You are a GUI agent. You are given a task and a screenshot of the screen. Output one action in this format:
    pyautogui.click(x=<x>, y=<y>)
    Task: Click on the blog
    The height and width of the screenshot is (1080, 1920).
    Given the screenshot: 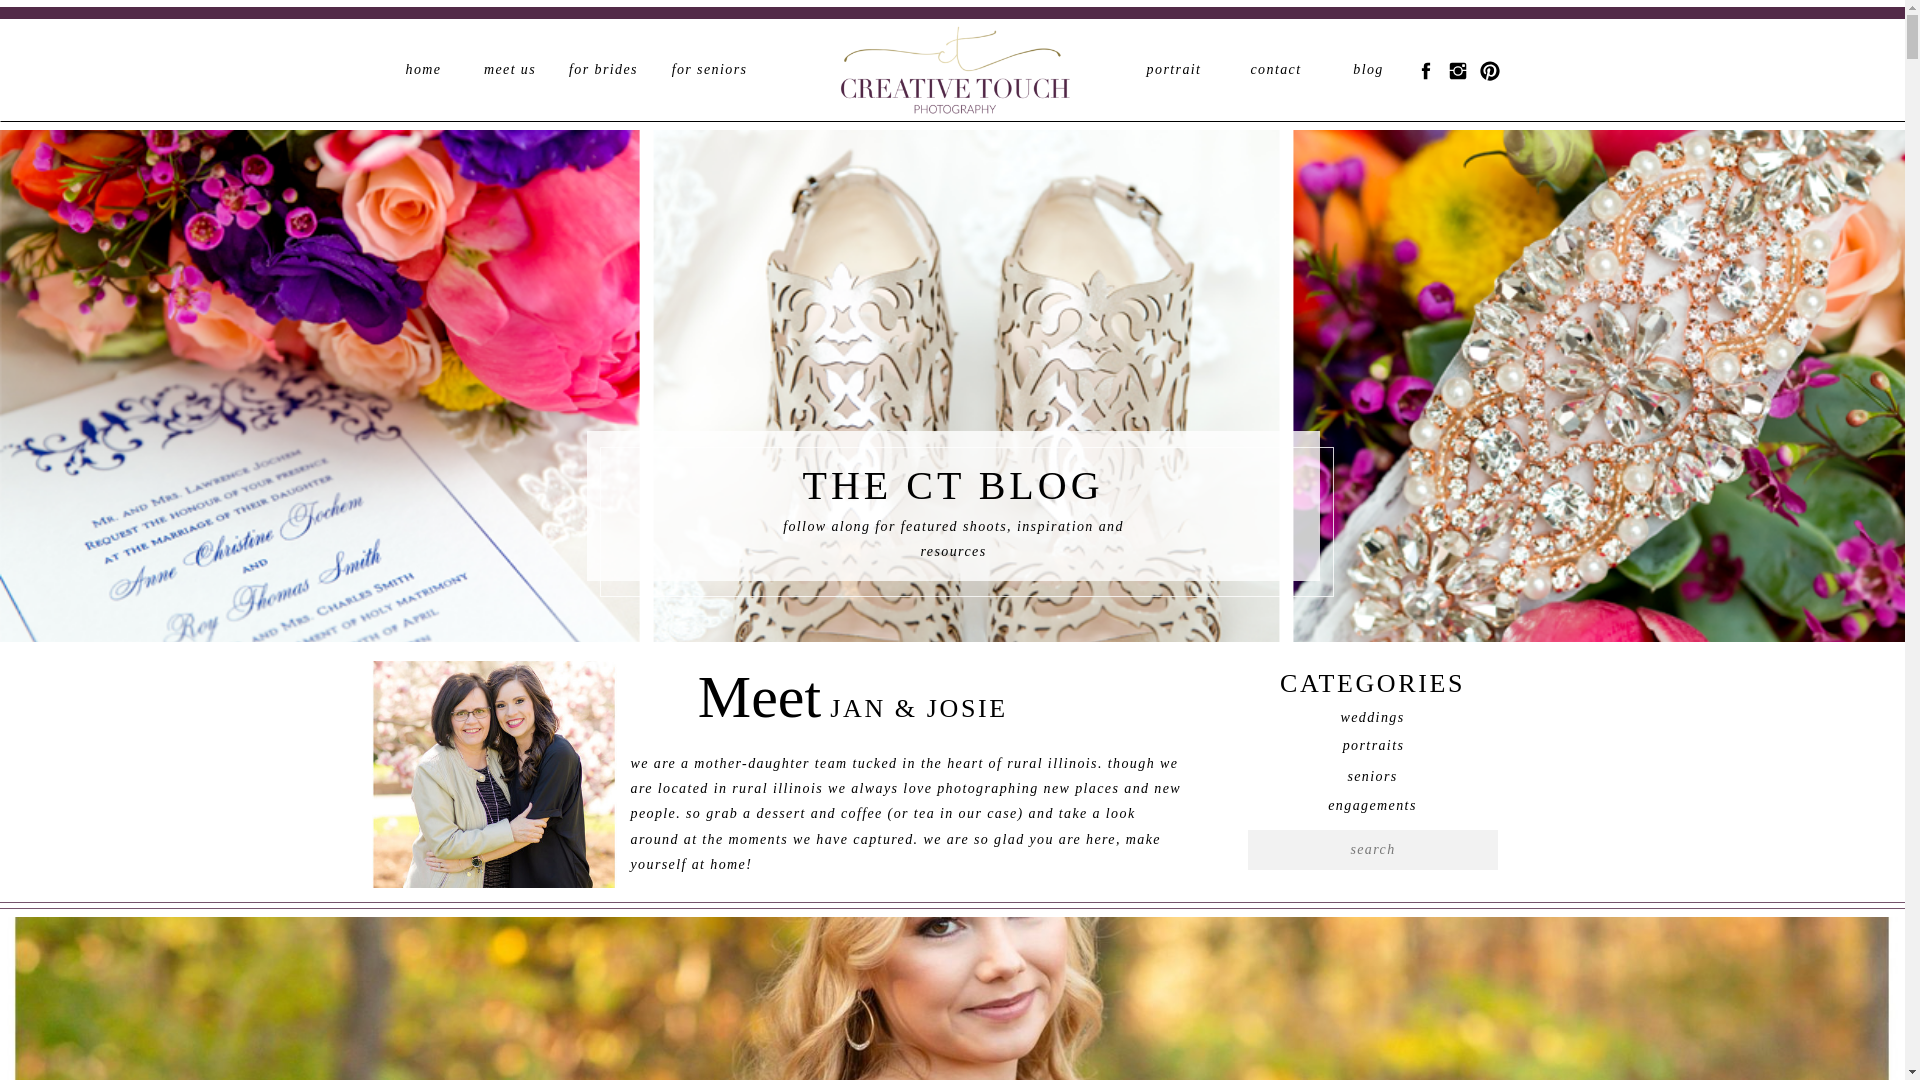 What is the action you would take?
    pyautogui.click(x=1368, y=70)
    